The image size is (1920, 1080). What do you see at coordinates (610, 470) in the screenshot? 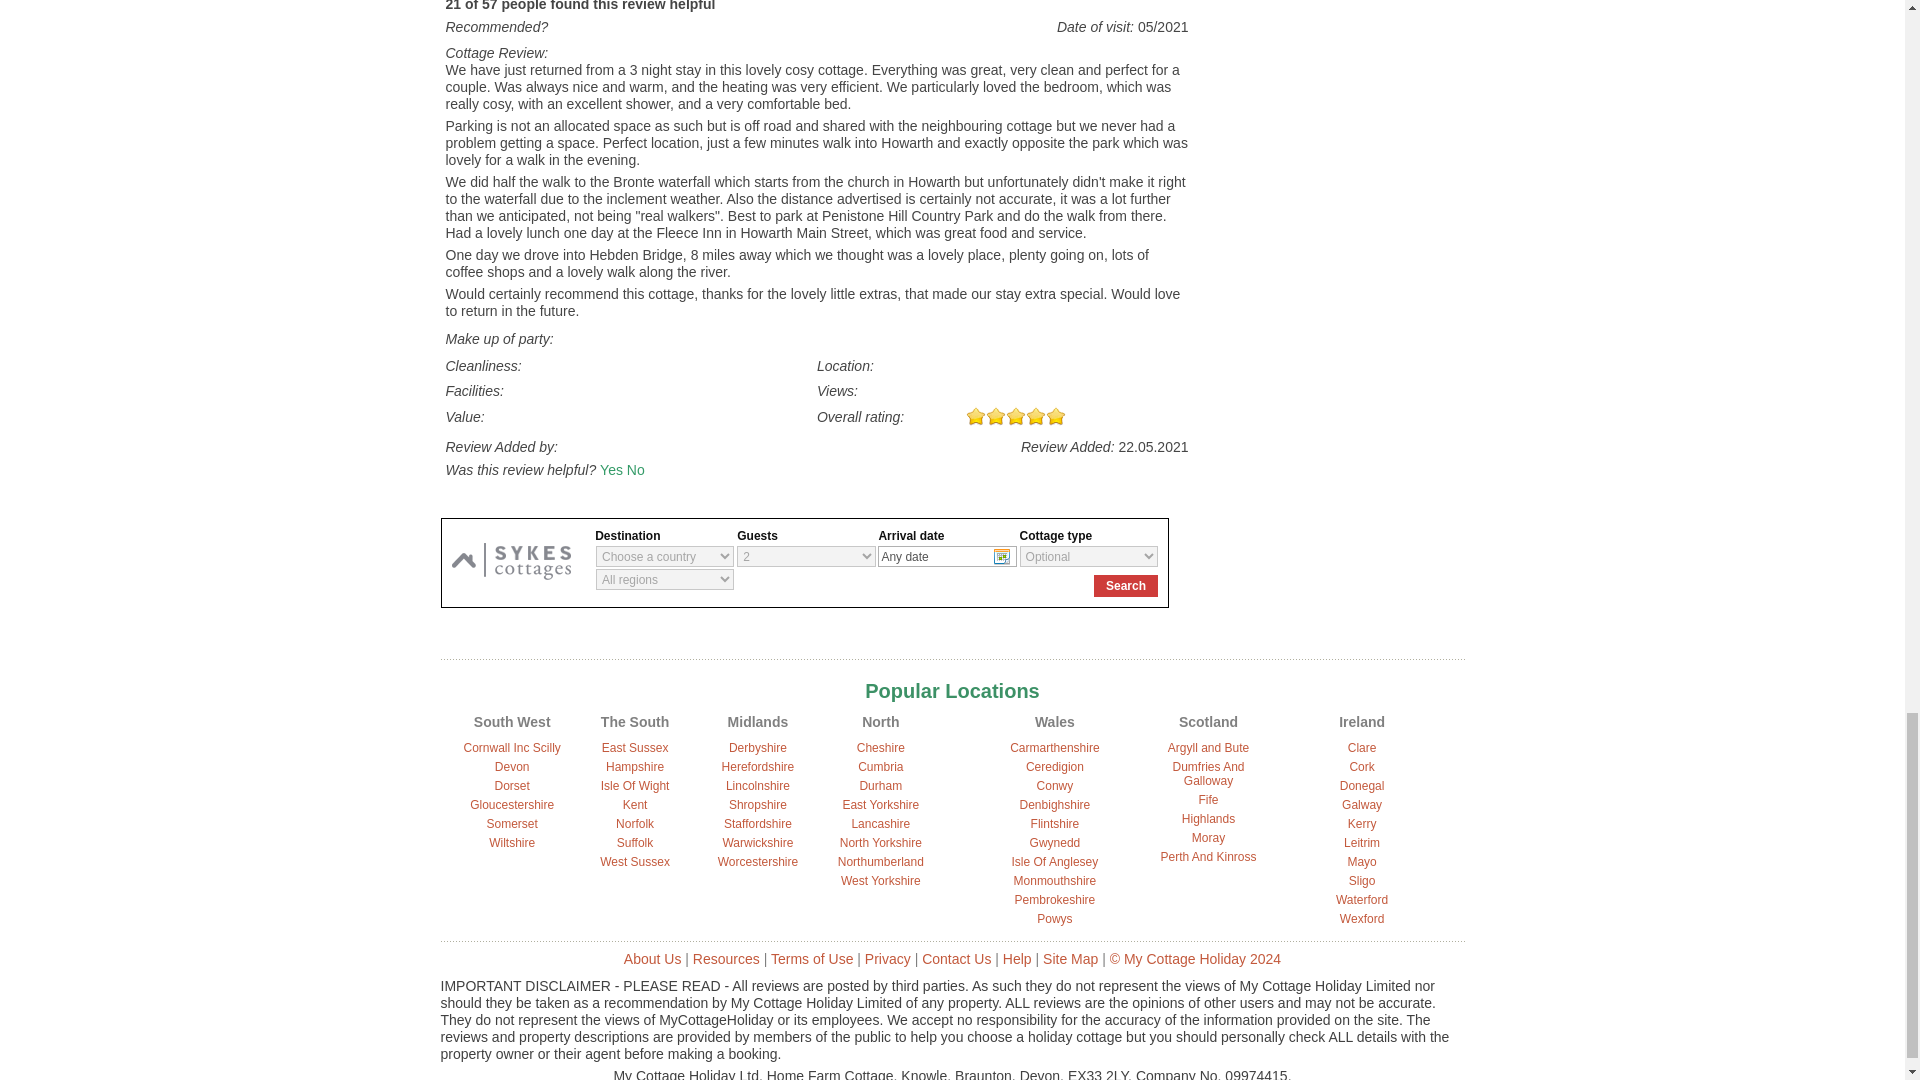
I see `Yes` at bounding box center [610, 470].